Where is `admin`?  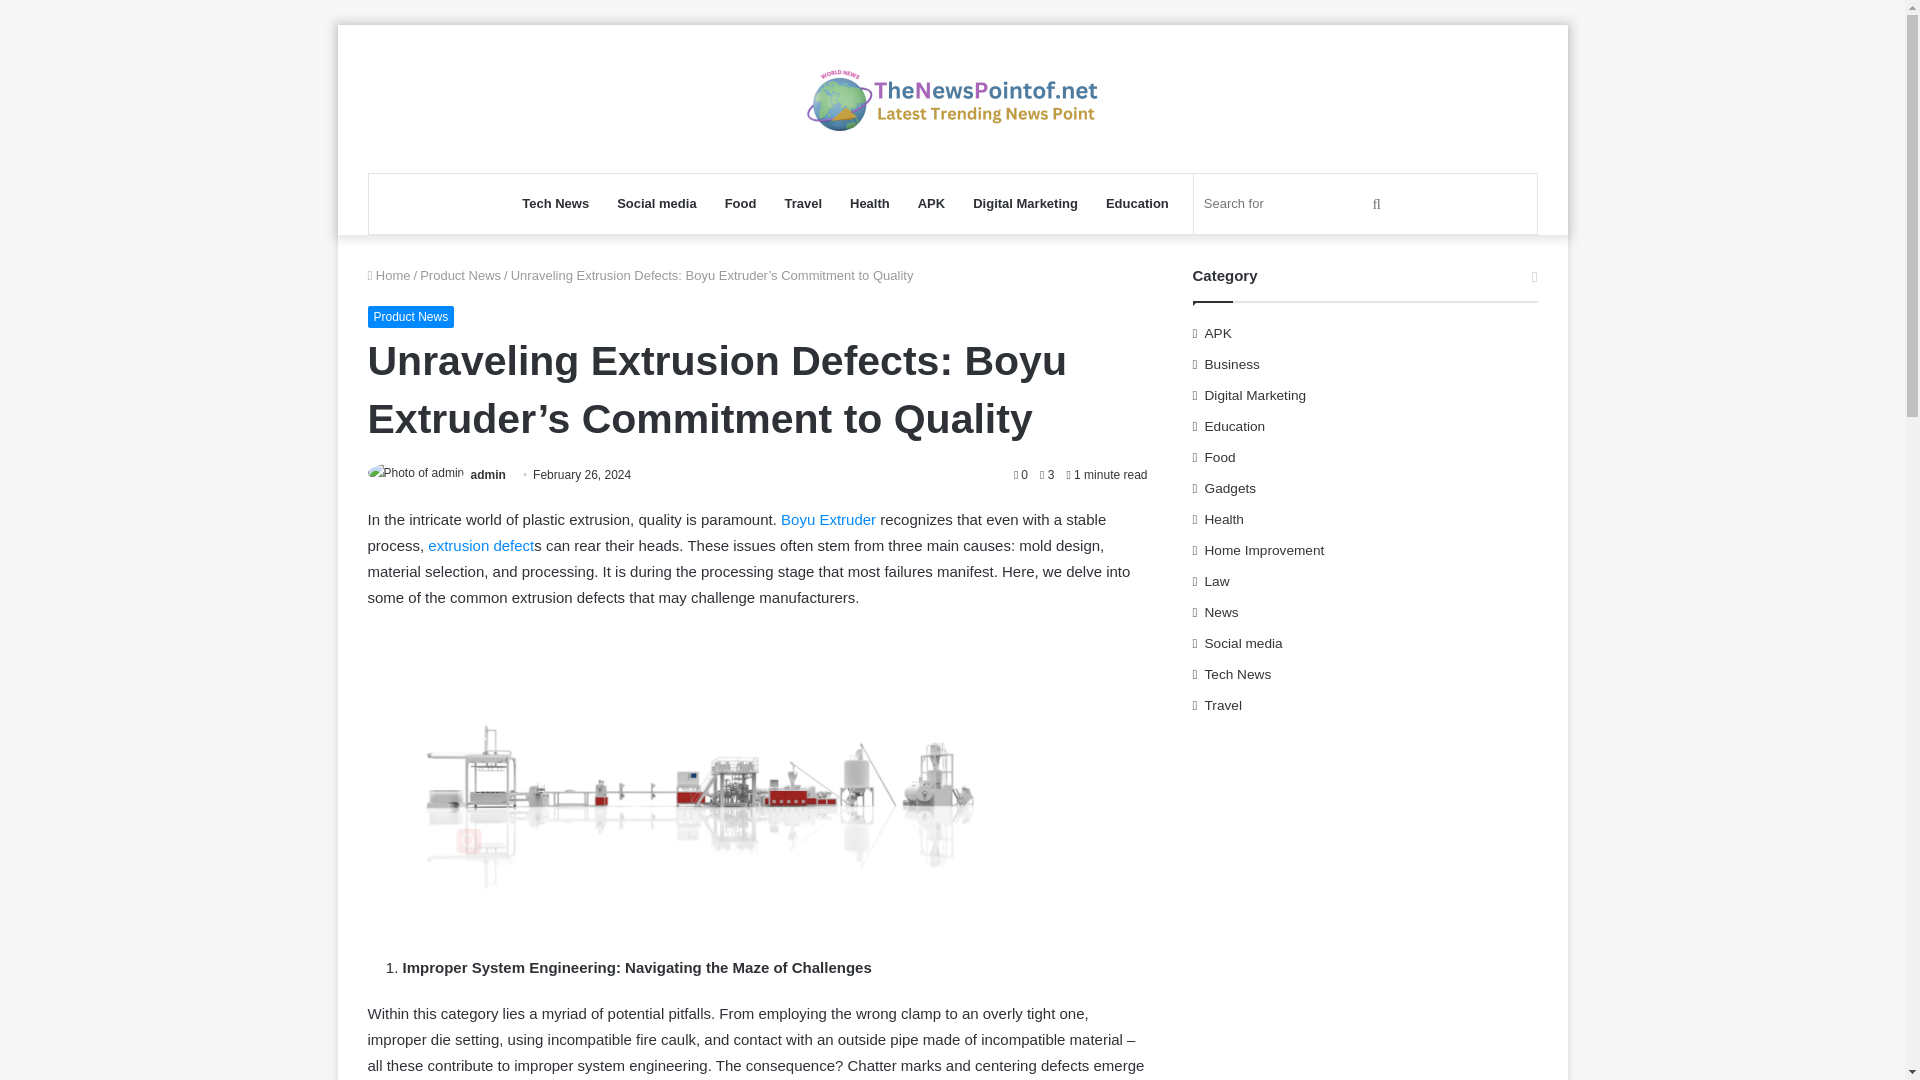
admin is located at coordinates (488, 474).